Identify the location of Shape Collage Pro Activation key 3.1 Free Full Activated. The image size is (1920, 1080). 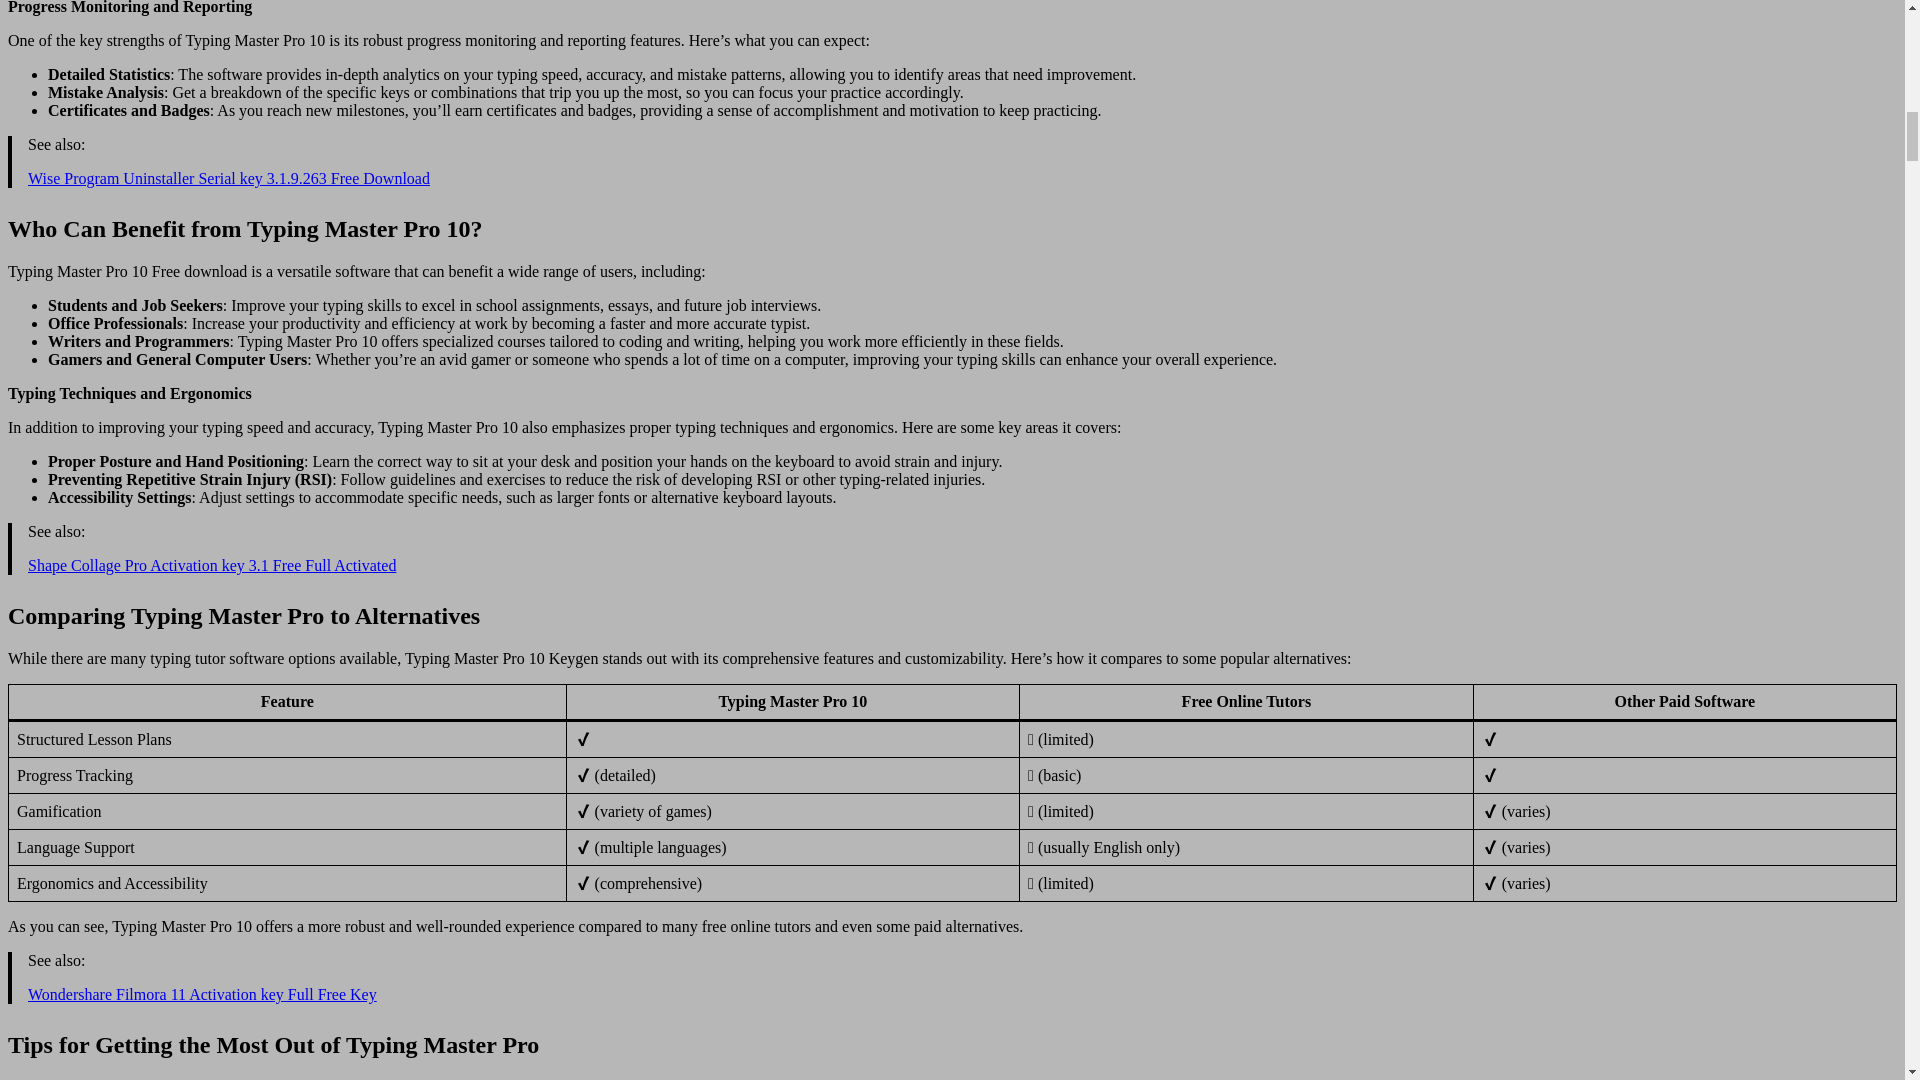
(212, 565).